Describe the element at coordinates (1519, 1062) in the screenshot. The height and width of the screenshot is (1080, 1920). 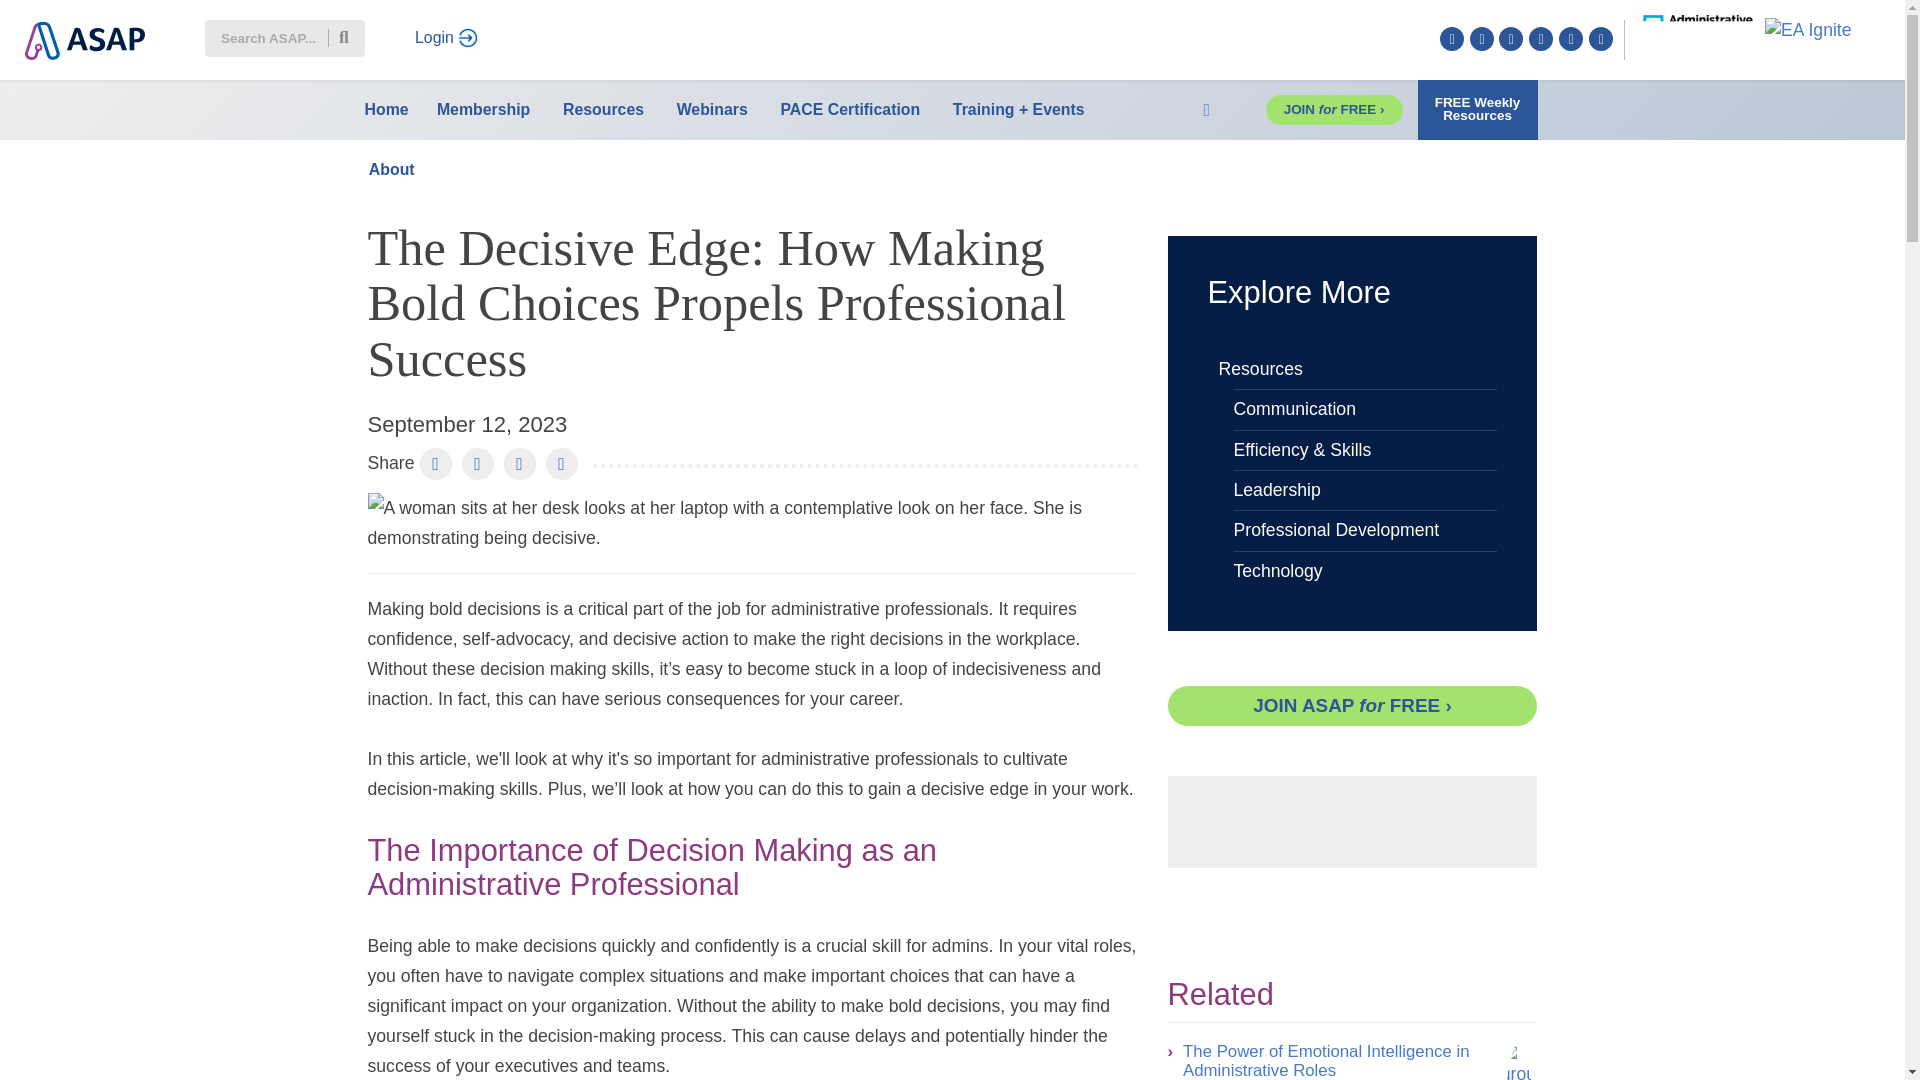
I see `The Power of Emotional Intelligence in Administrative Roles` at that location.